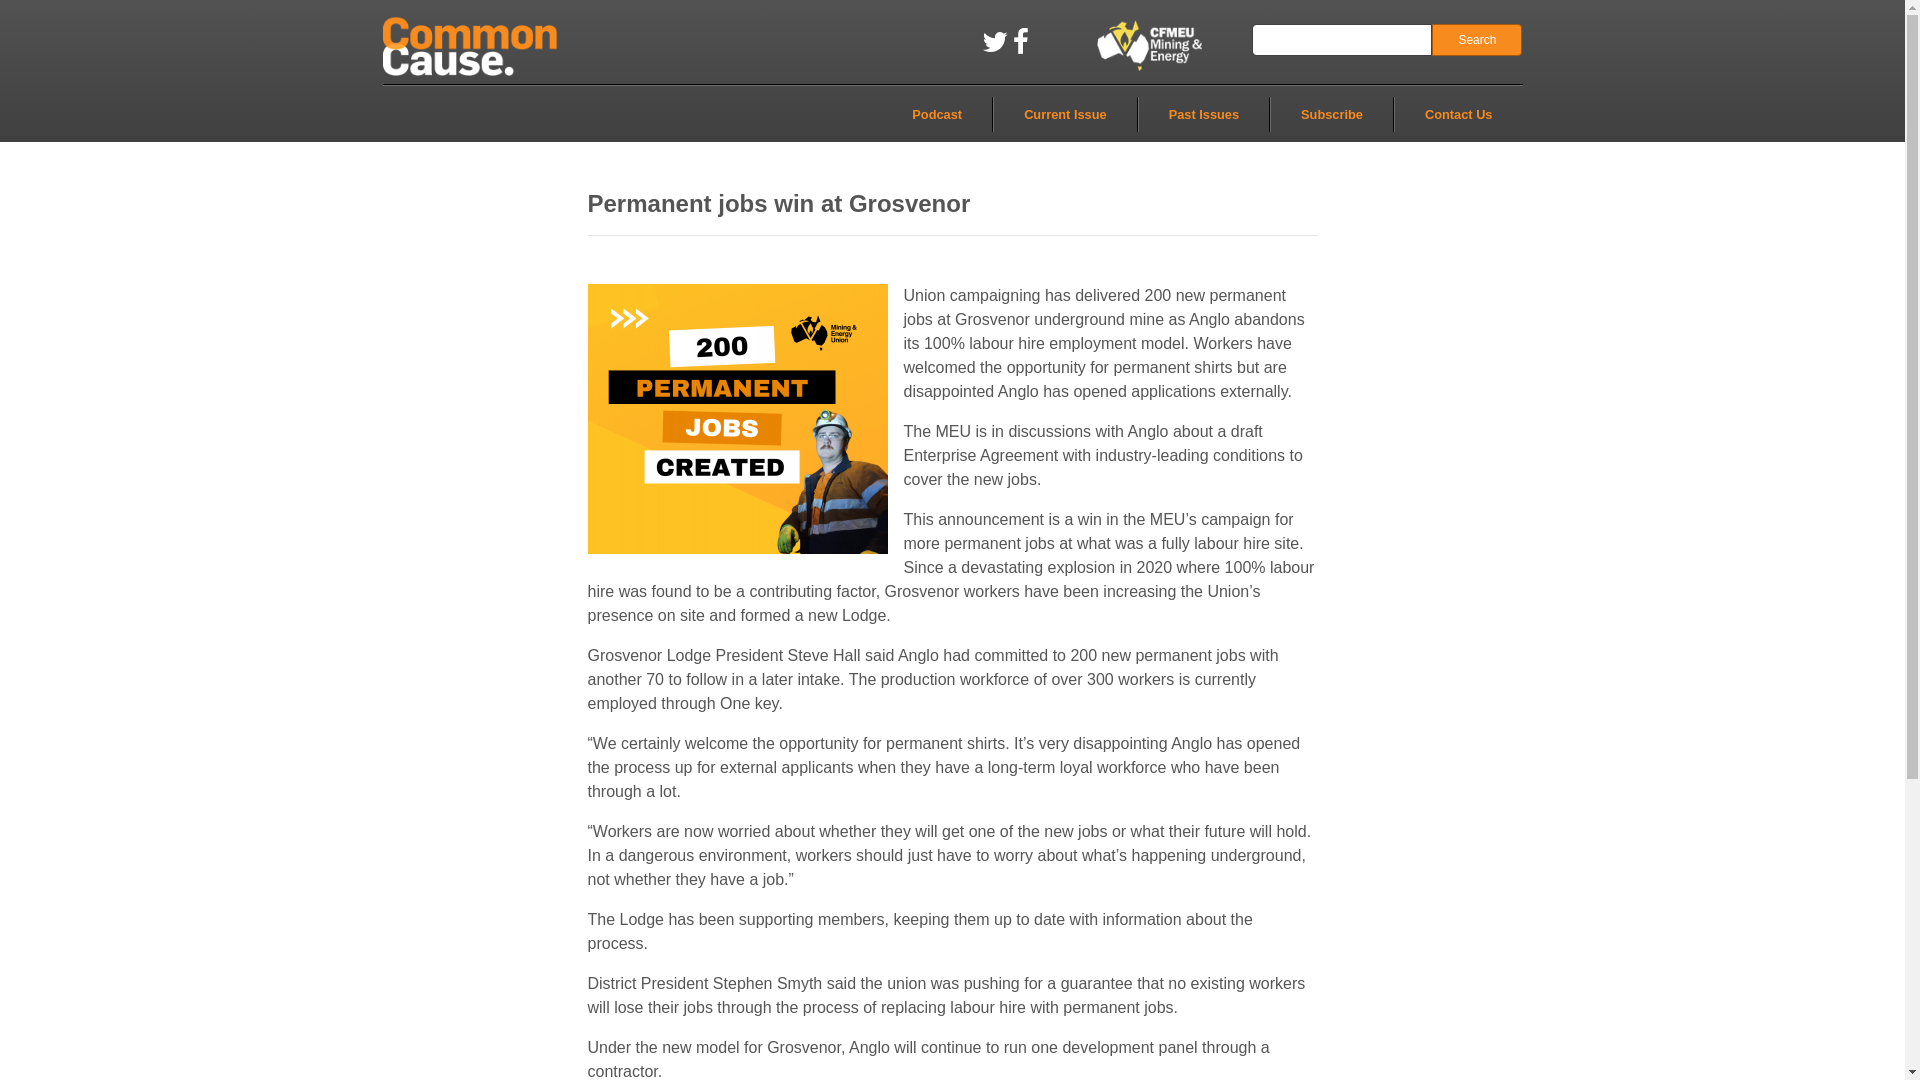  I want to click on Current Issue, so click(1066, 114).